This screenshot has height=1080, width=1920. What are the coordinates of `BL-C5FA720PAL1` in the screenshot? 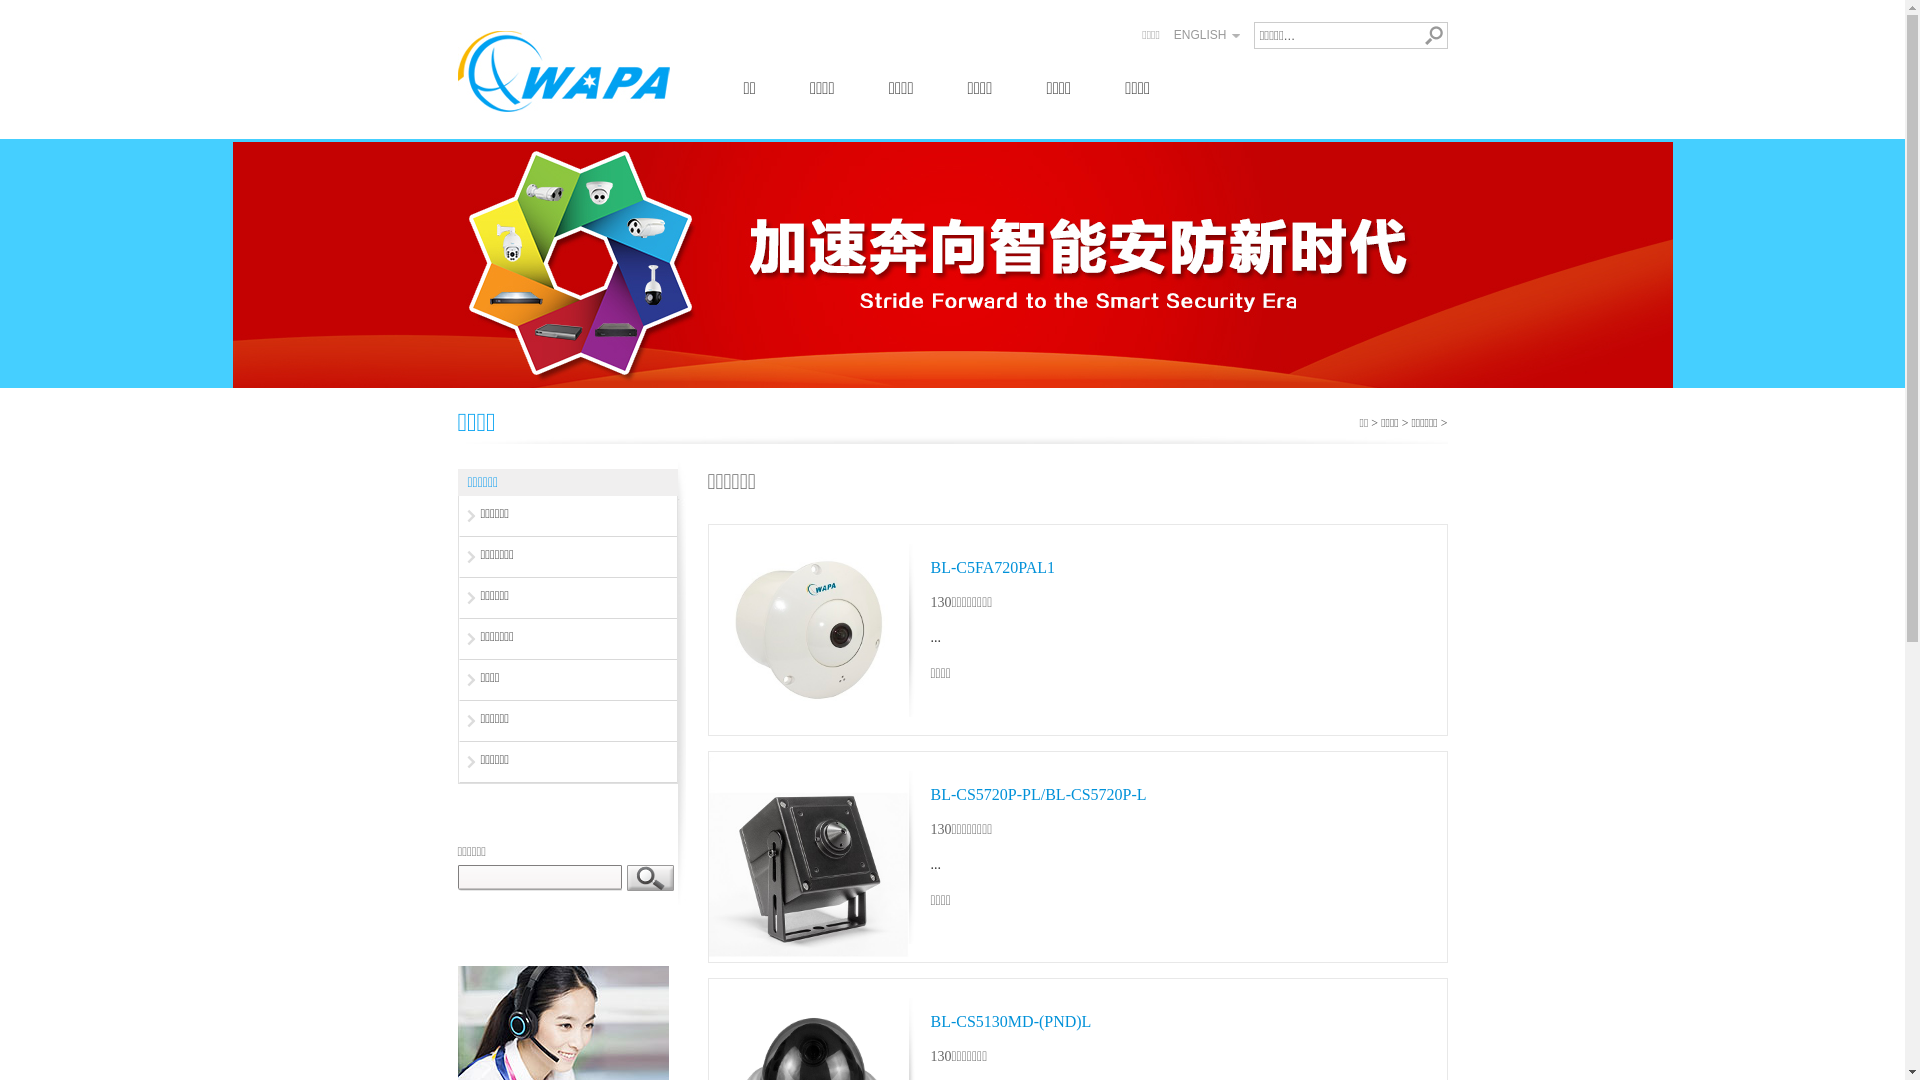 It's located at (992, 568).